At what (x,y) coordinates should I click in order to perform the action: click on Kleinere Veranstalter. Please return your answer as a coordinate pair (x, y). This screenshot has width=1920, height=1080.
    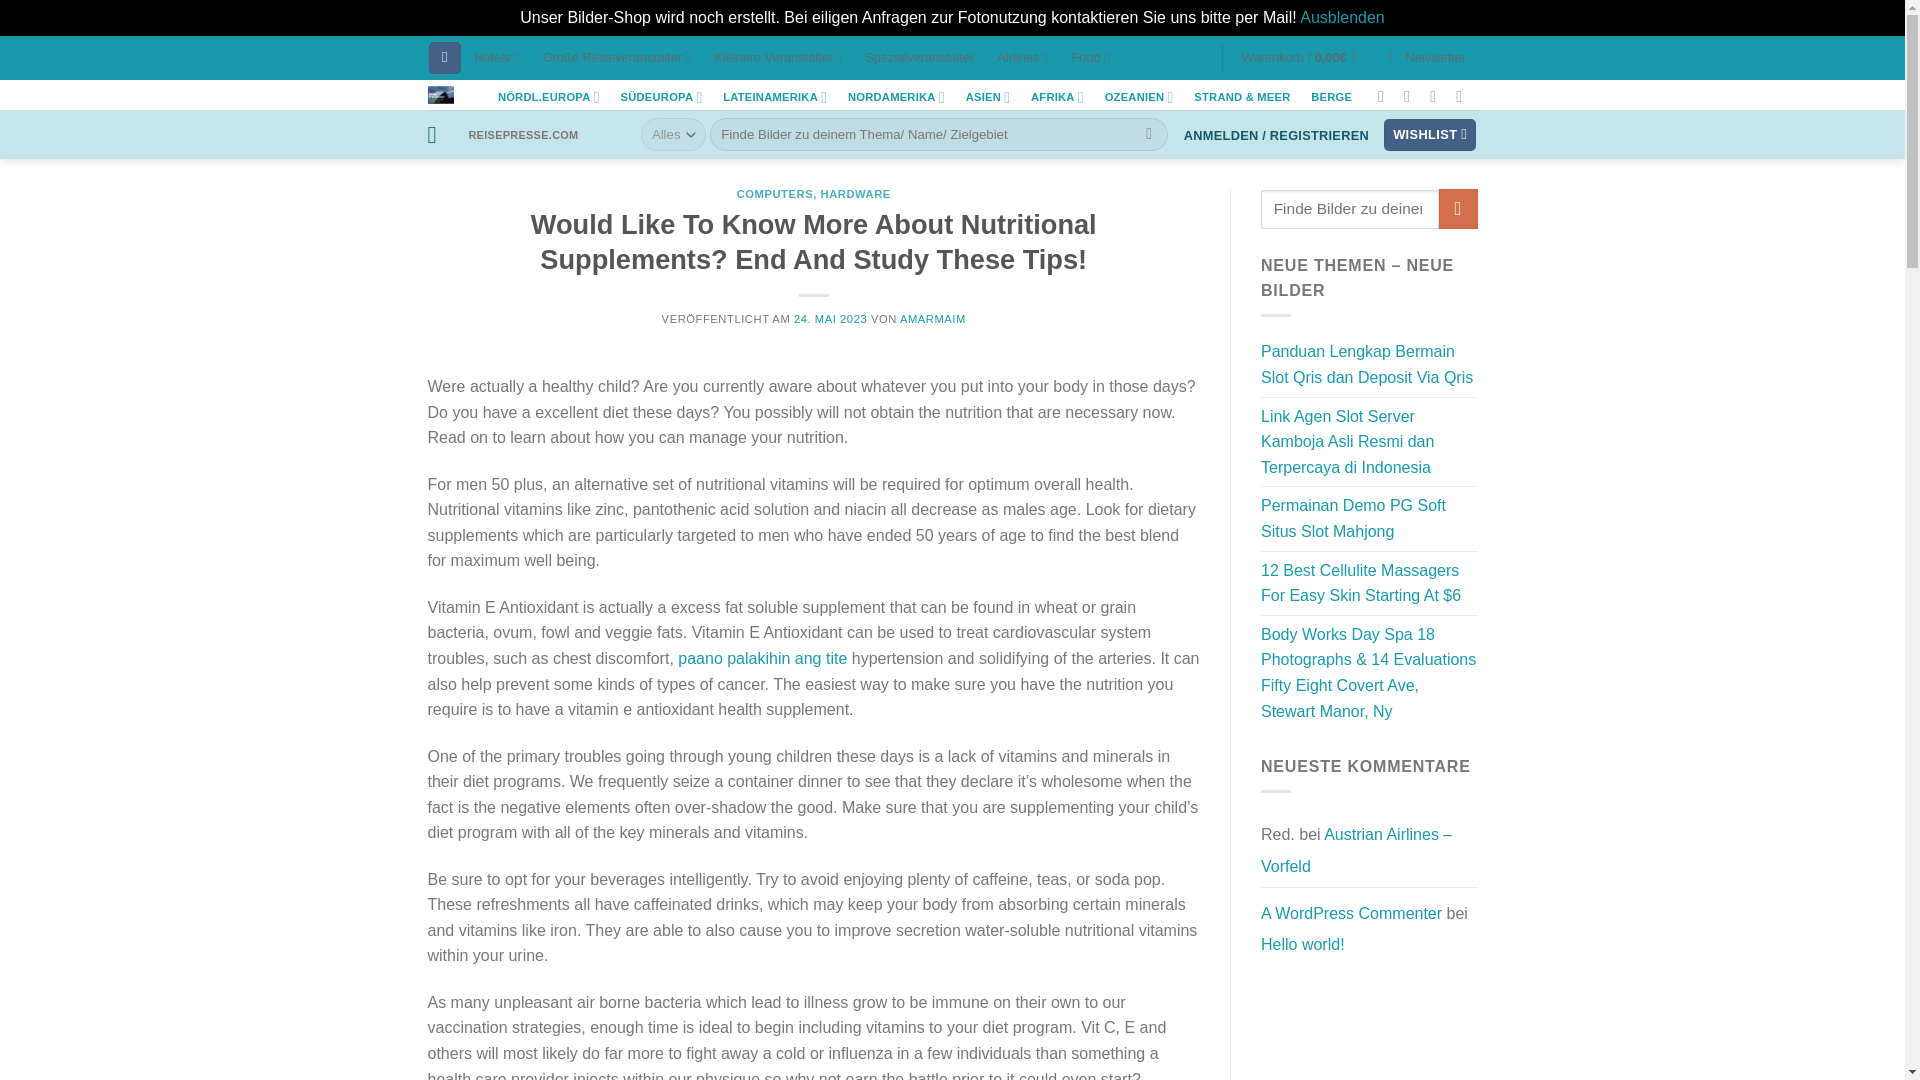
    Looking at the image, I should click on (778, 58).